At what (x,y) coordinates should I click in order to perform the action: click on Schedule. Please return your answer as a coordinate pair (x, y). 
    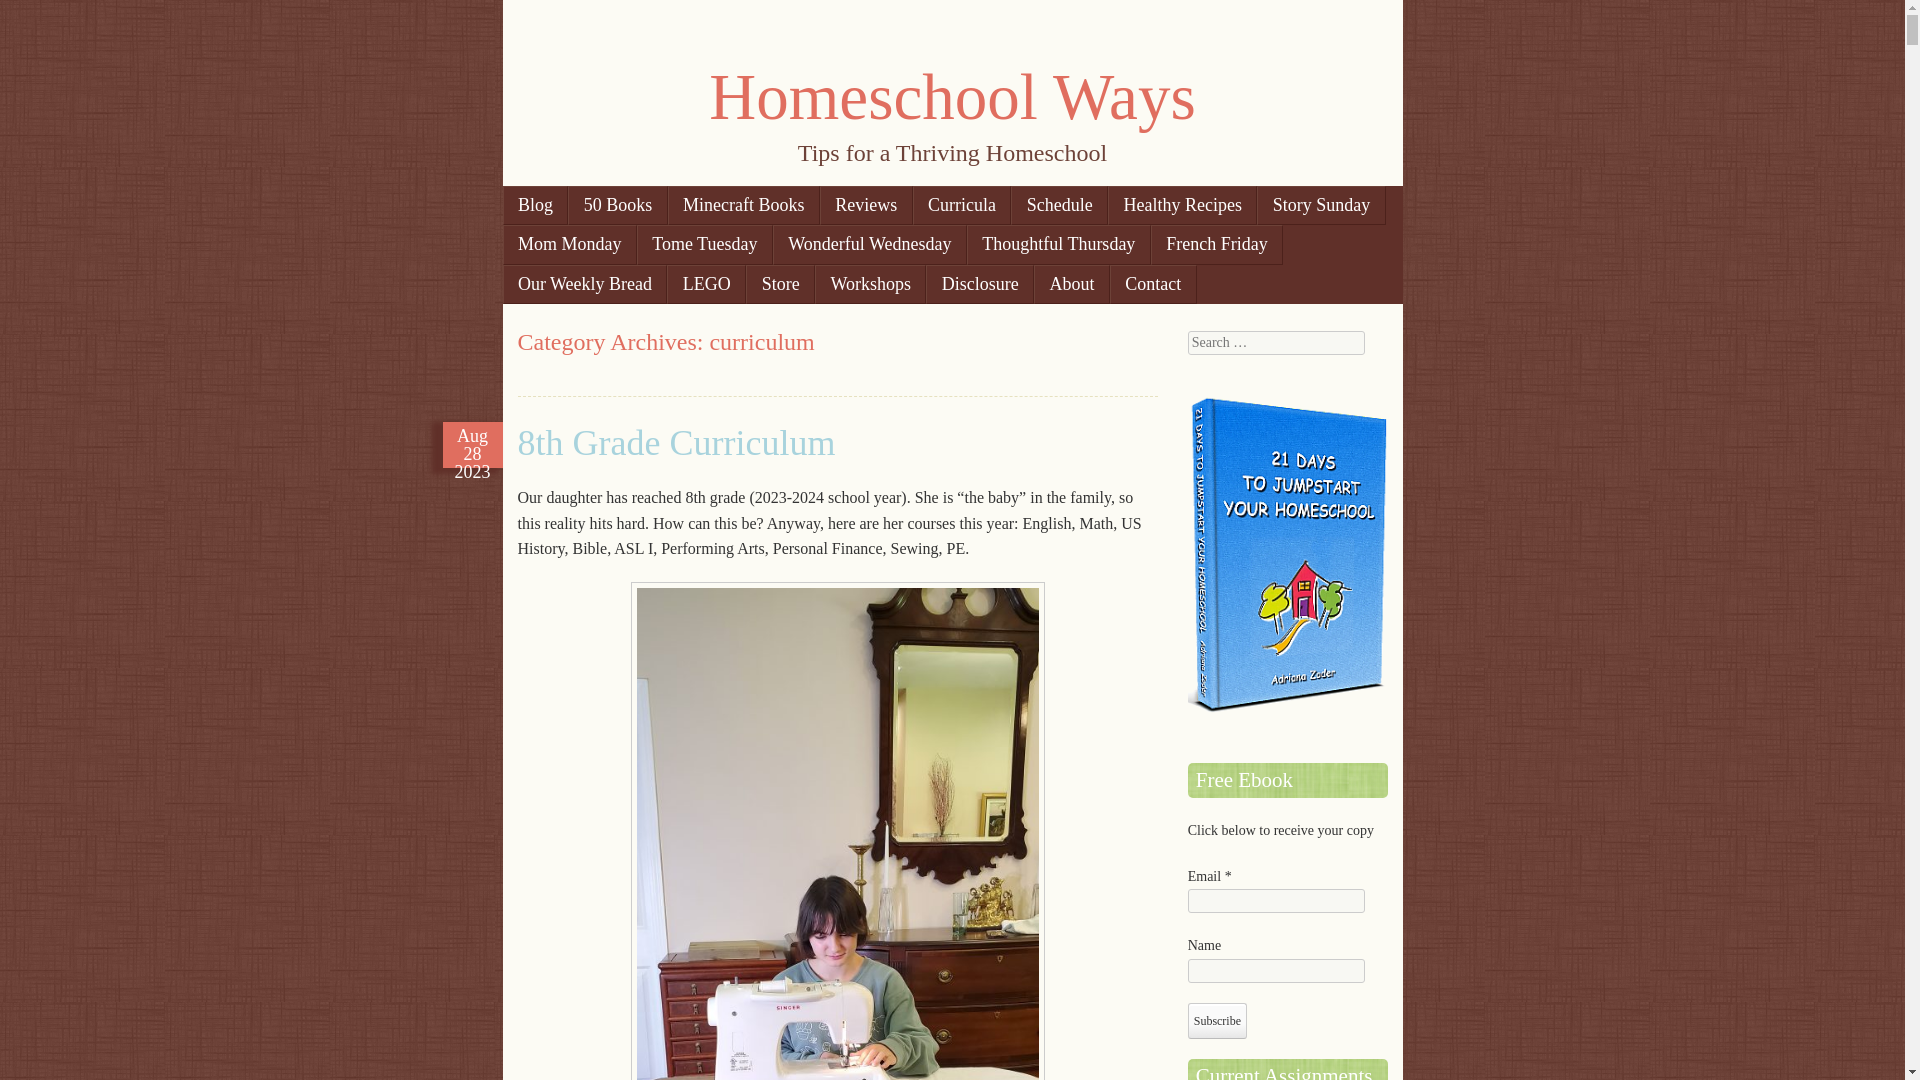
    Looking at the image, I should click on (1059, 204).